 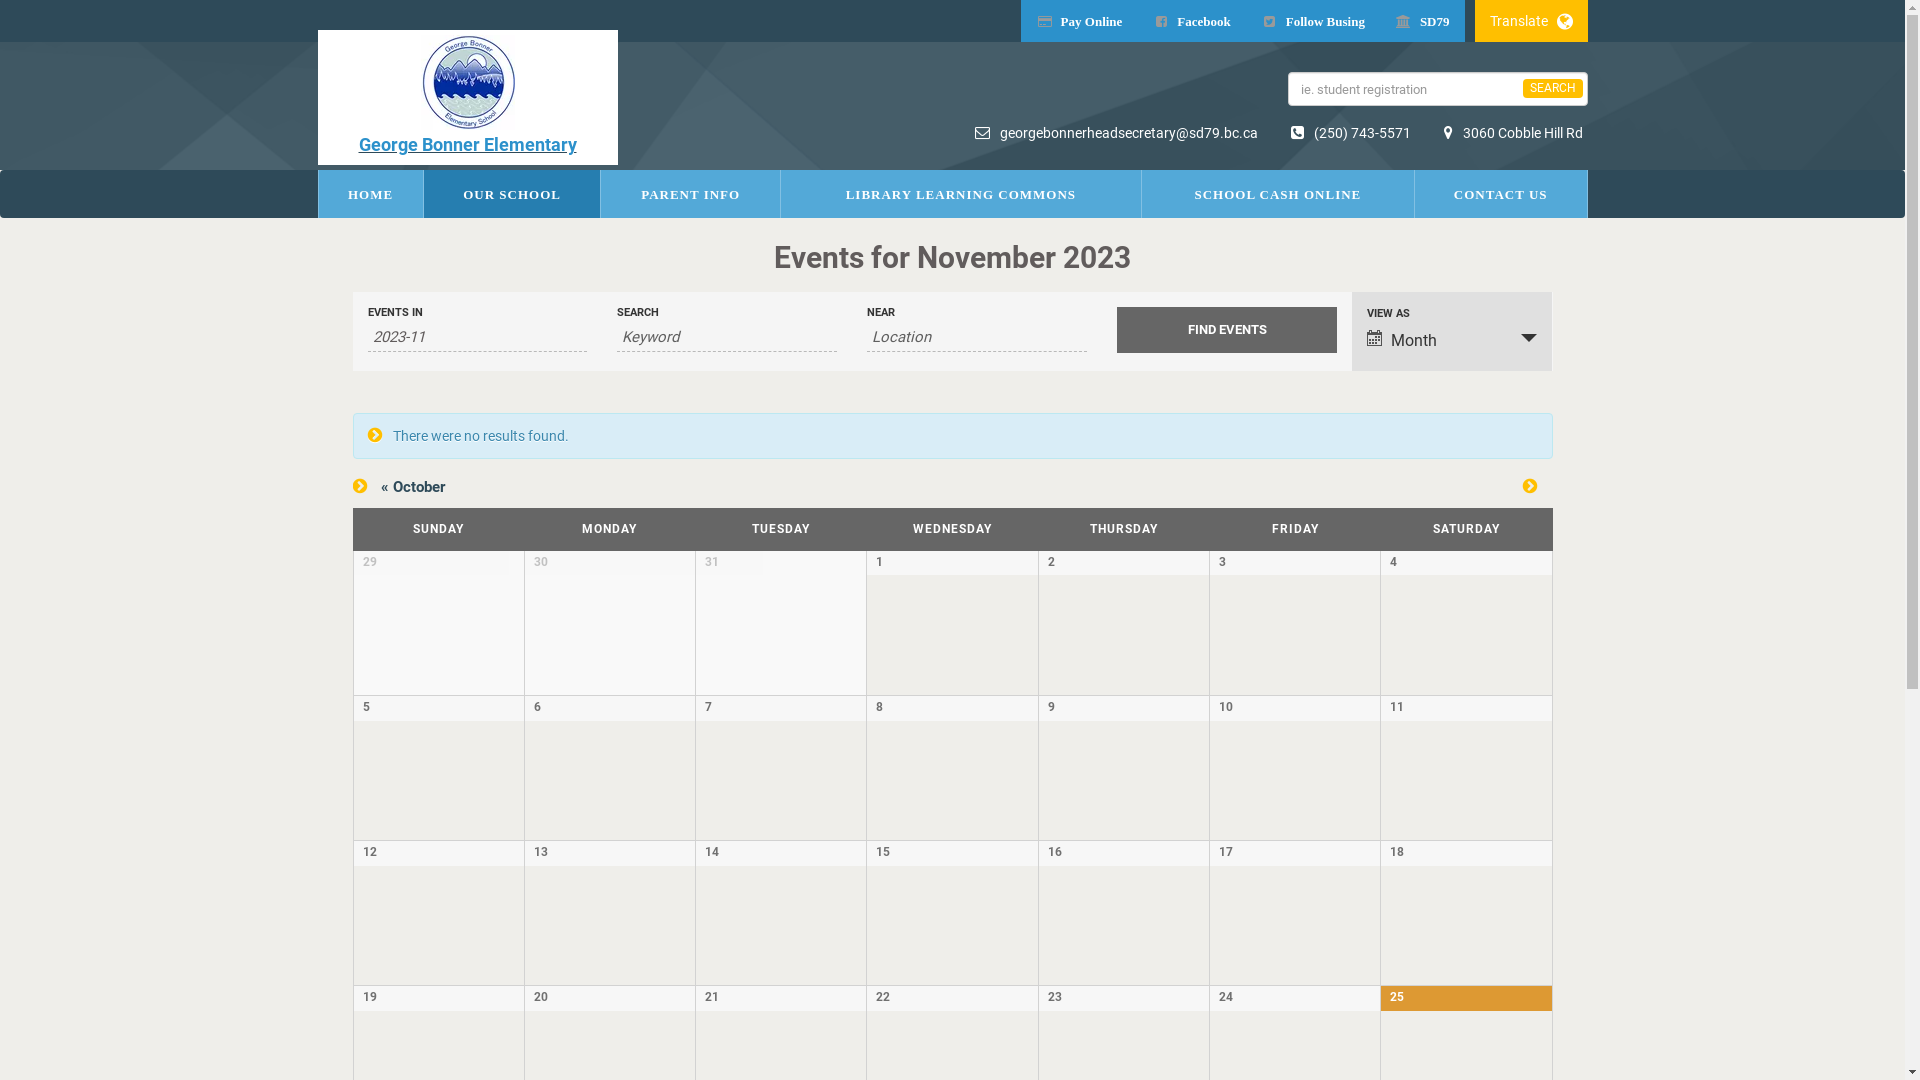 What do you see at coordinates (690, 194) in the screenshot?
I see `PARENT INFO` at bounding box center [690, 194].